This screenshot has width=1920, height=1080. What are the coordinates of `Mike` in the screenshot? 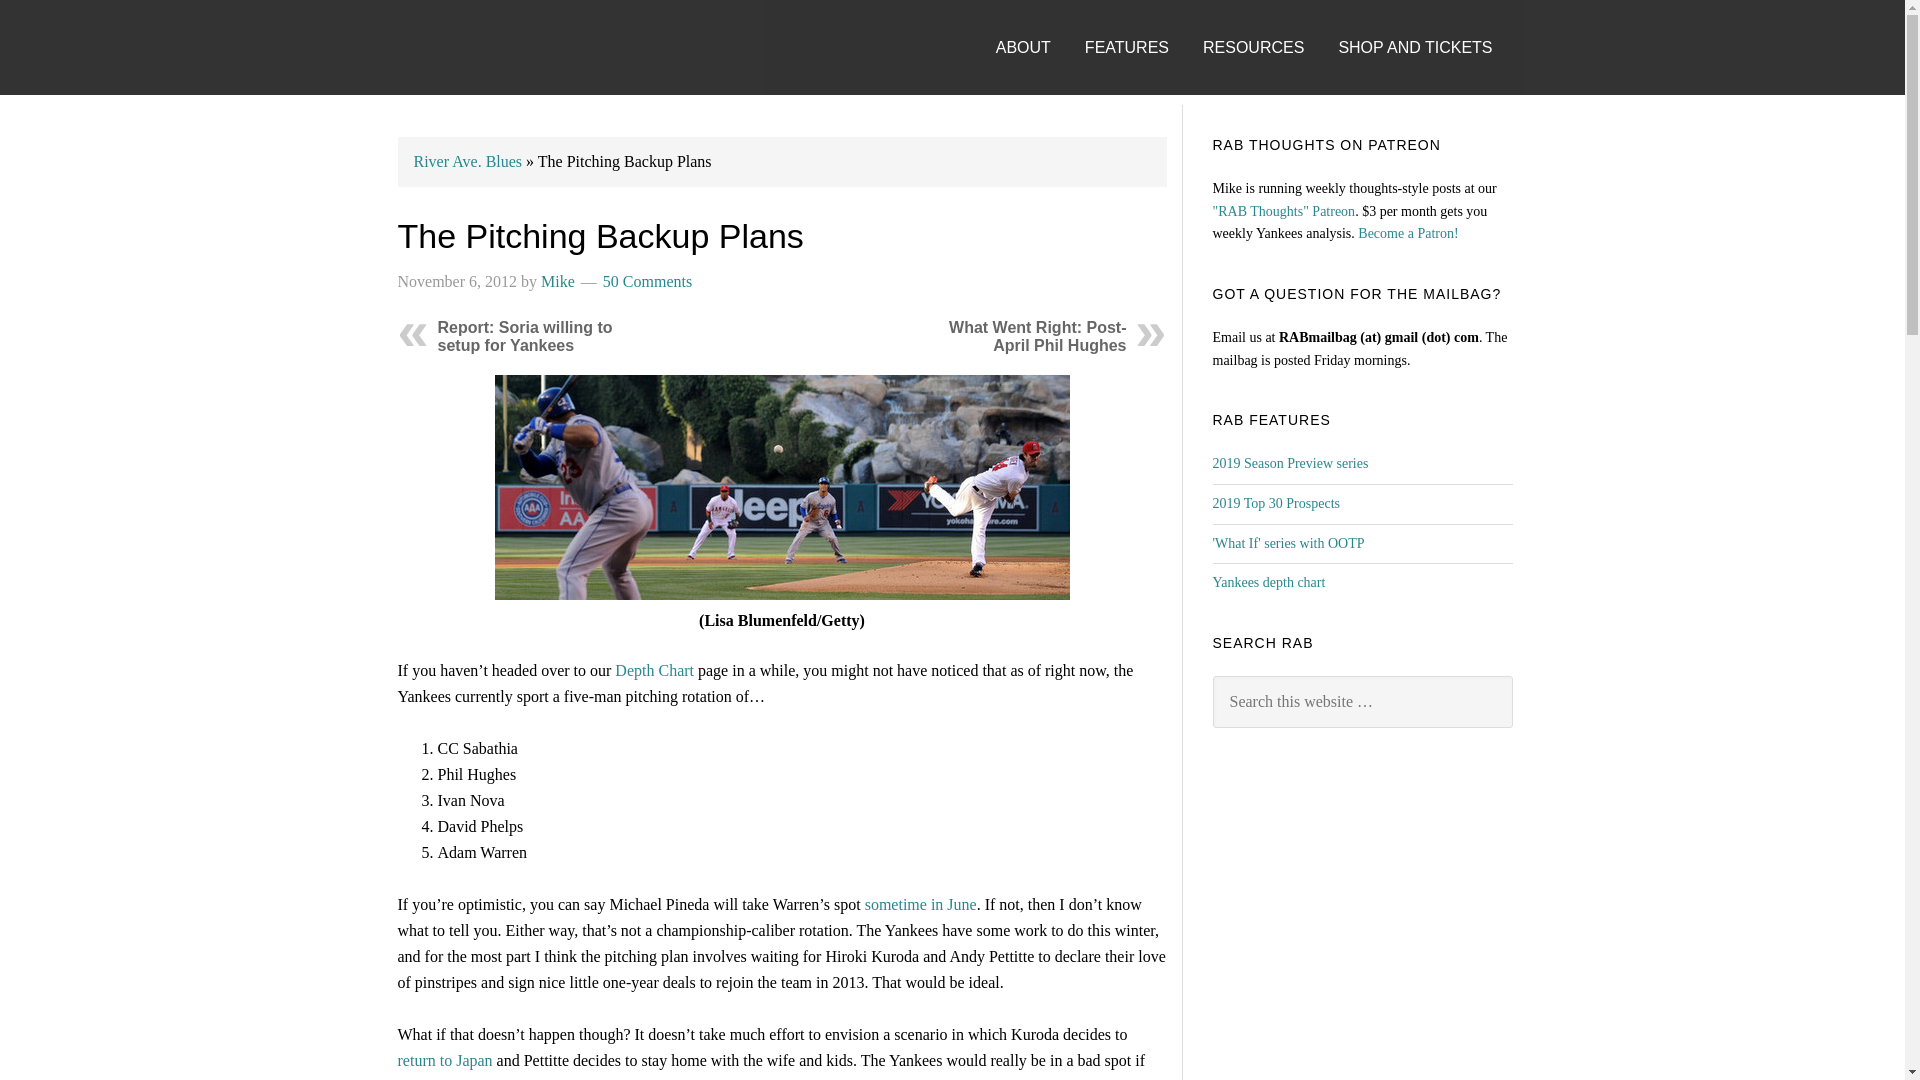 It's located at (558, 282).